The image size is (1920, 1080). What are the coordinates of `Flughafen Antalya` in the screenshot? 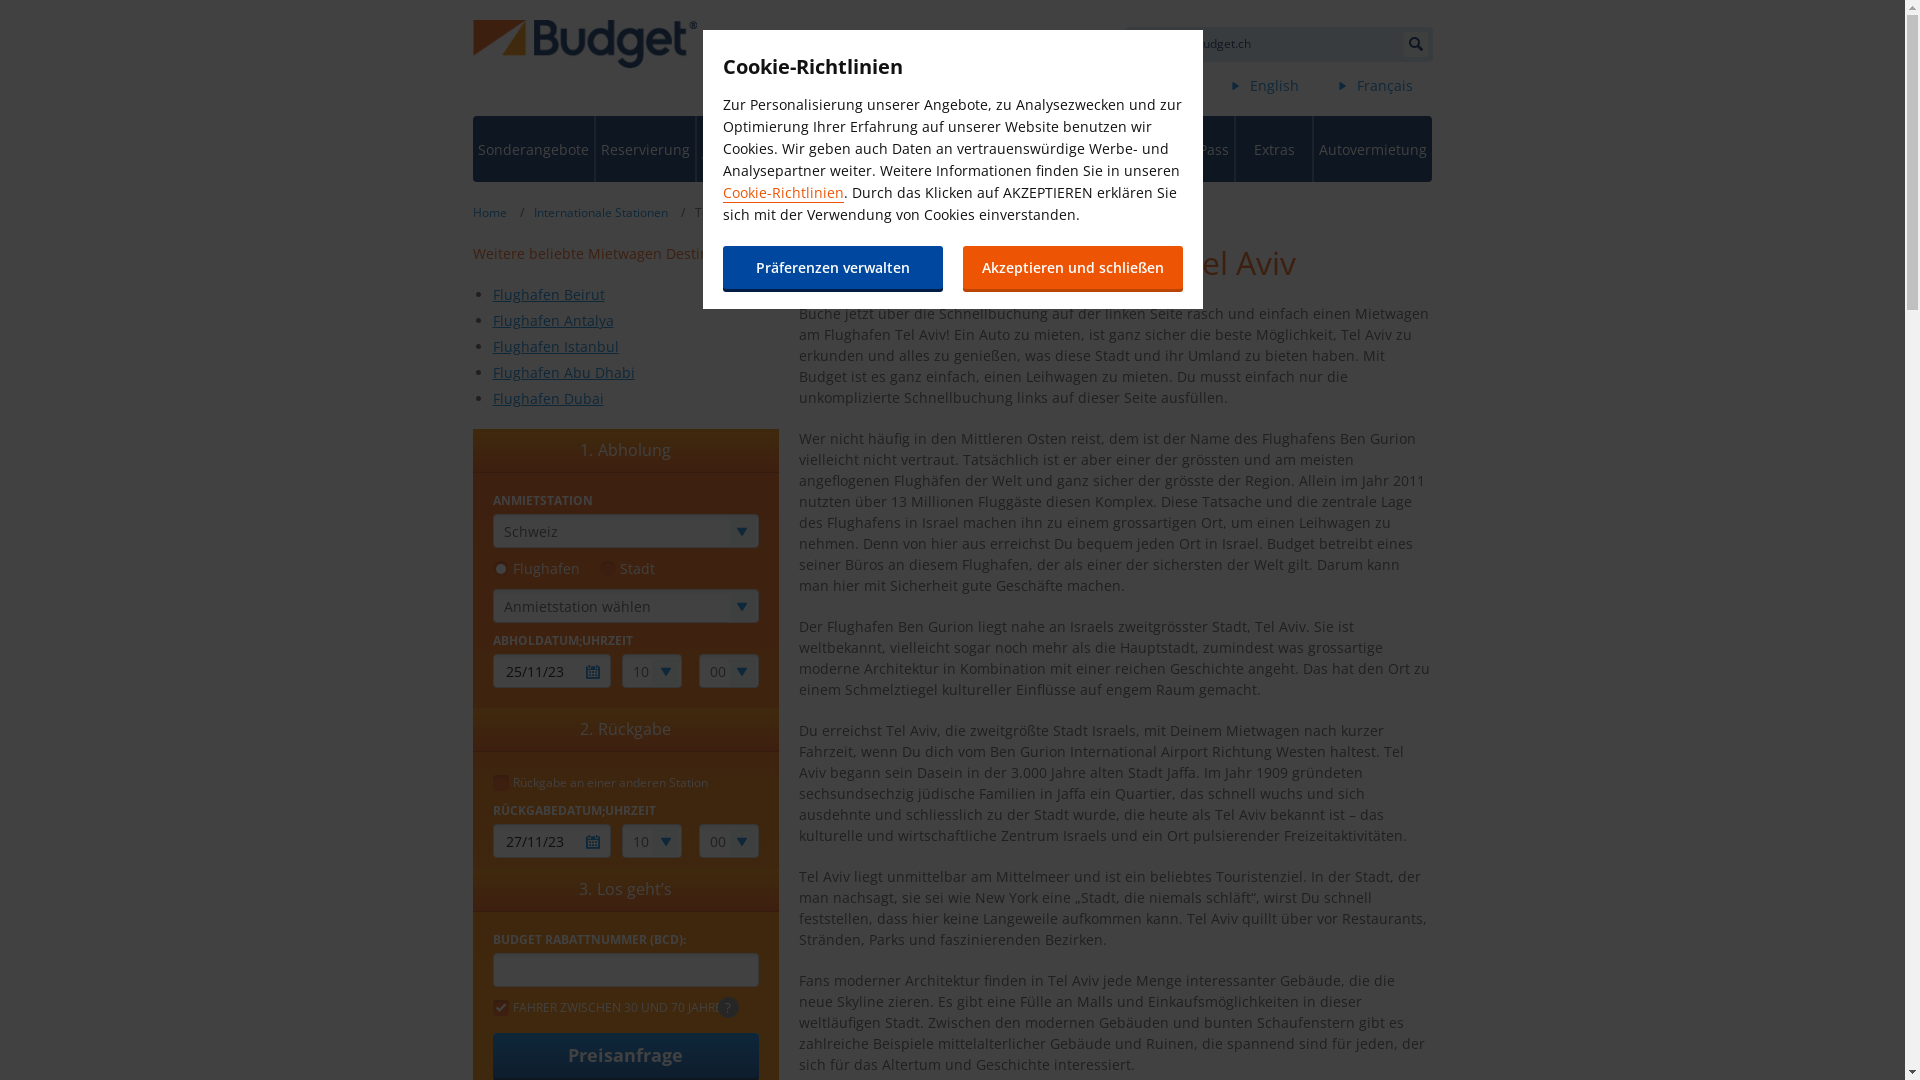 It's located at (552, 320).